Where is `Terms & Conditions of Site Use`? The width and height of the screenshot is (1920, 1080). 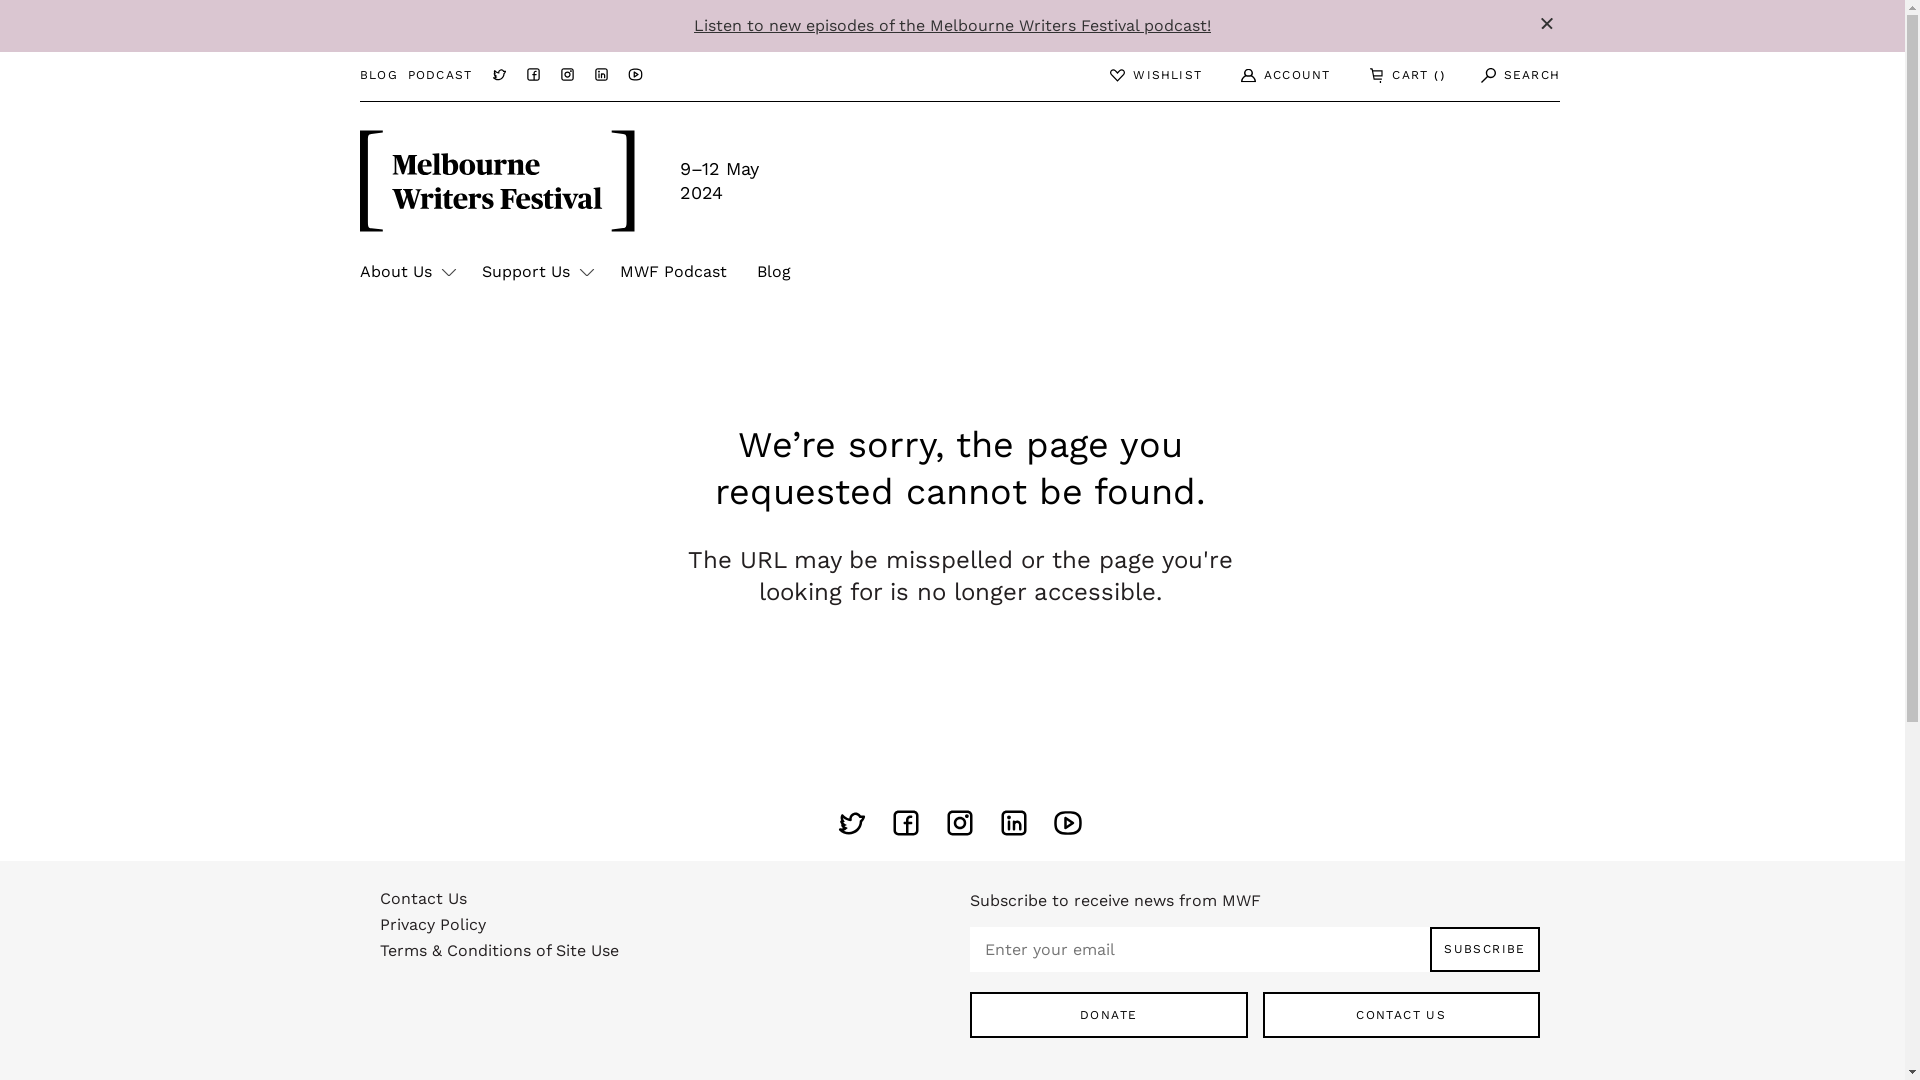
Terms & Conditions of Site Use is located at coordinates (665, 956).